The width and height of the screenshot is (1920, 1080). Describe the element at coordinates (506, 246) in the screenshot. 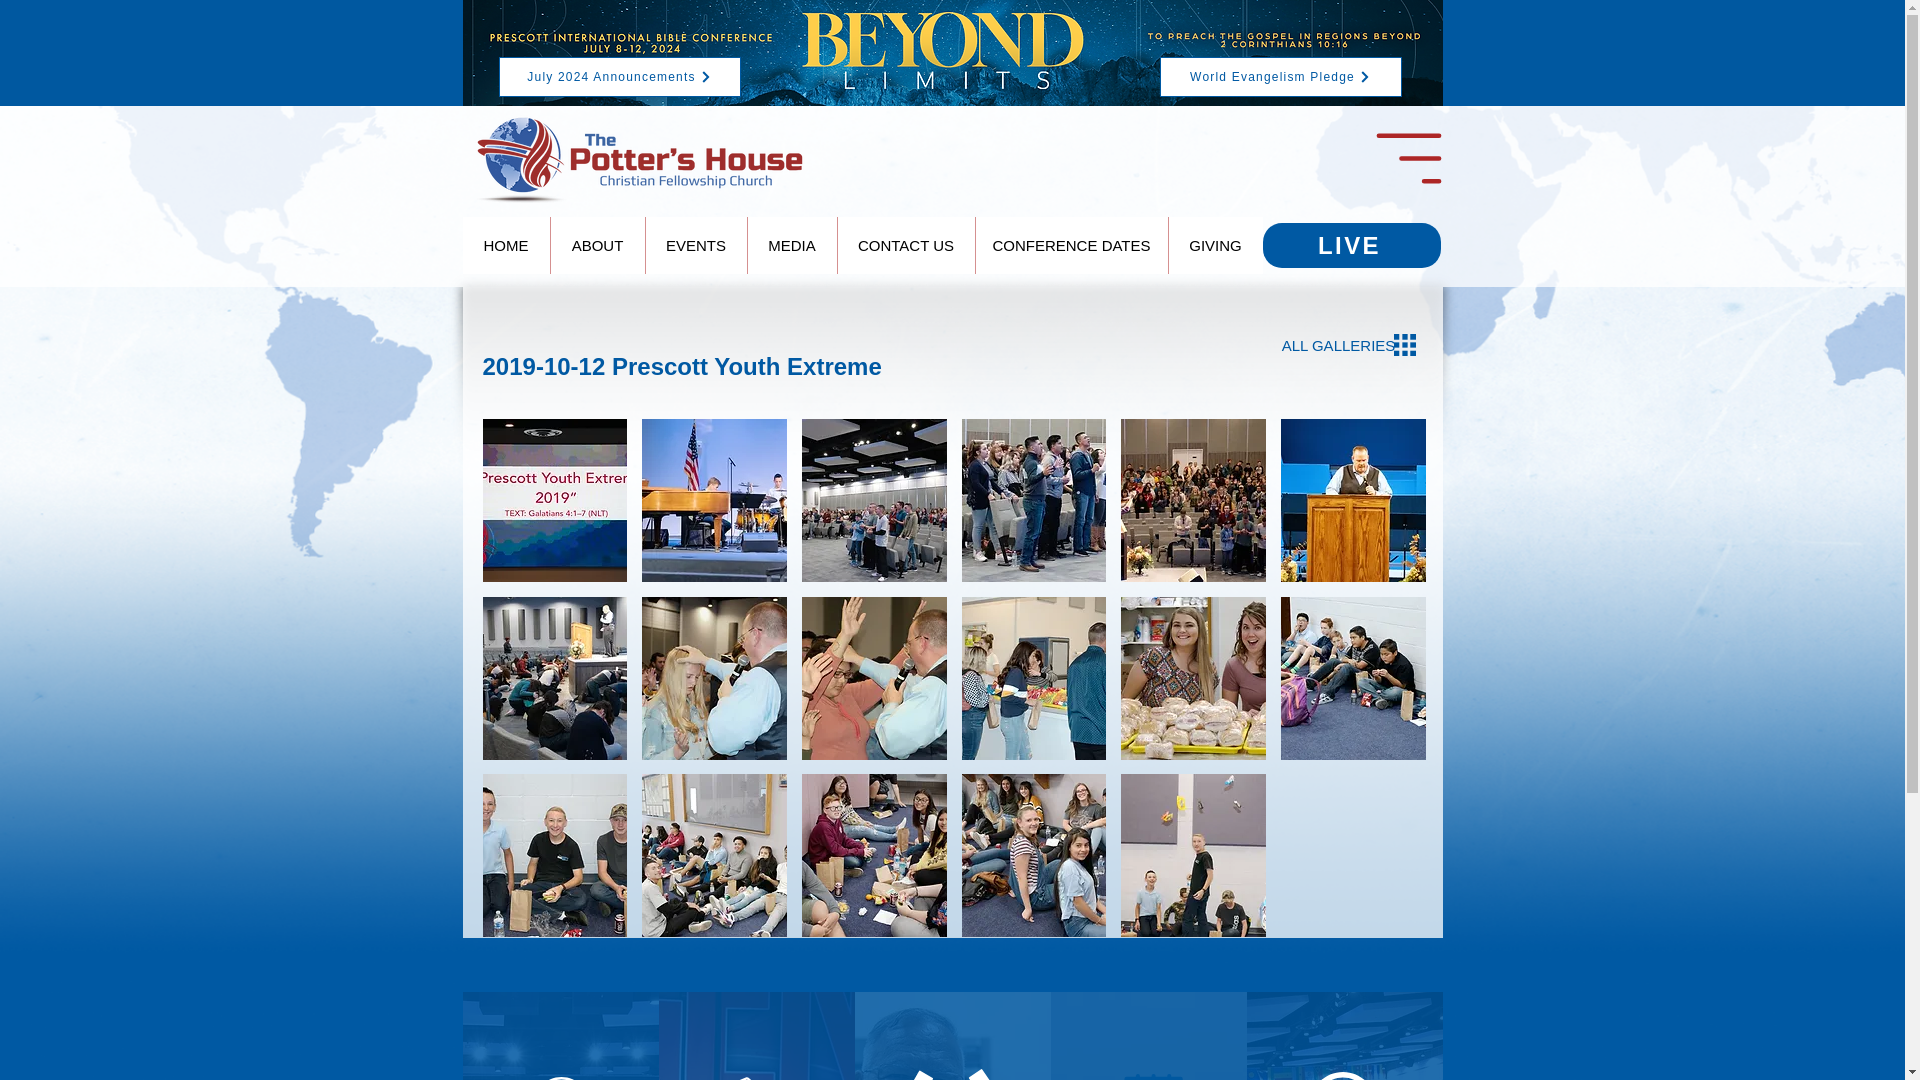

I see `HOME` at that location.